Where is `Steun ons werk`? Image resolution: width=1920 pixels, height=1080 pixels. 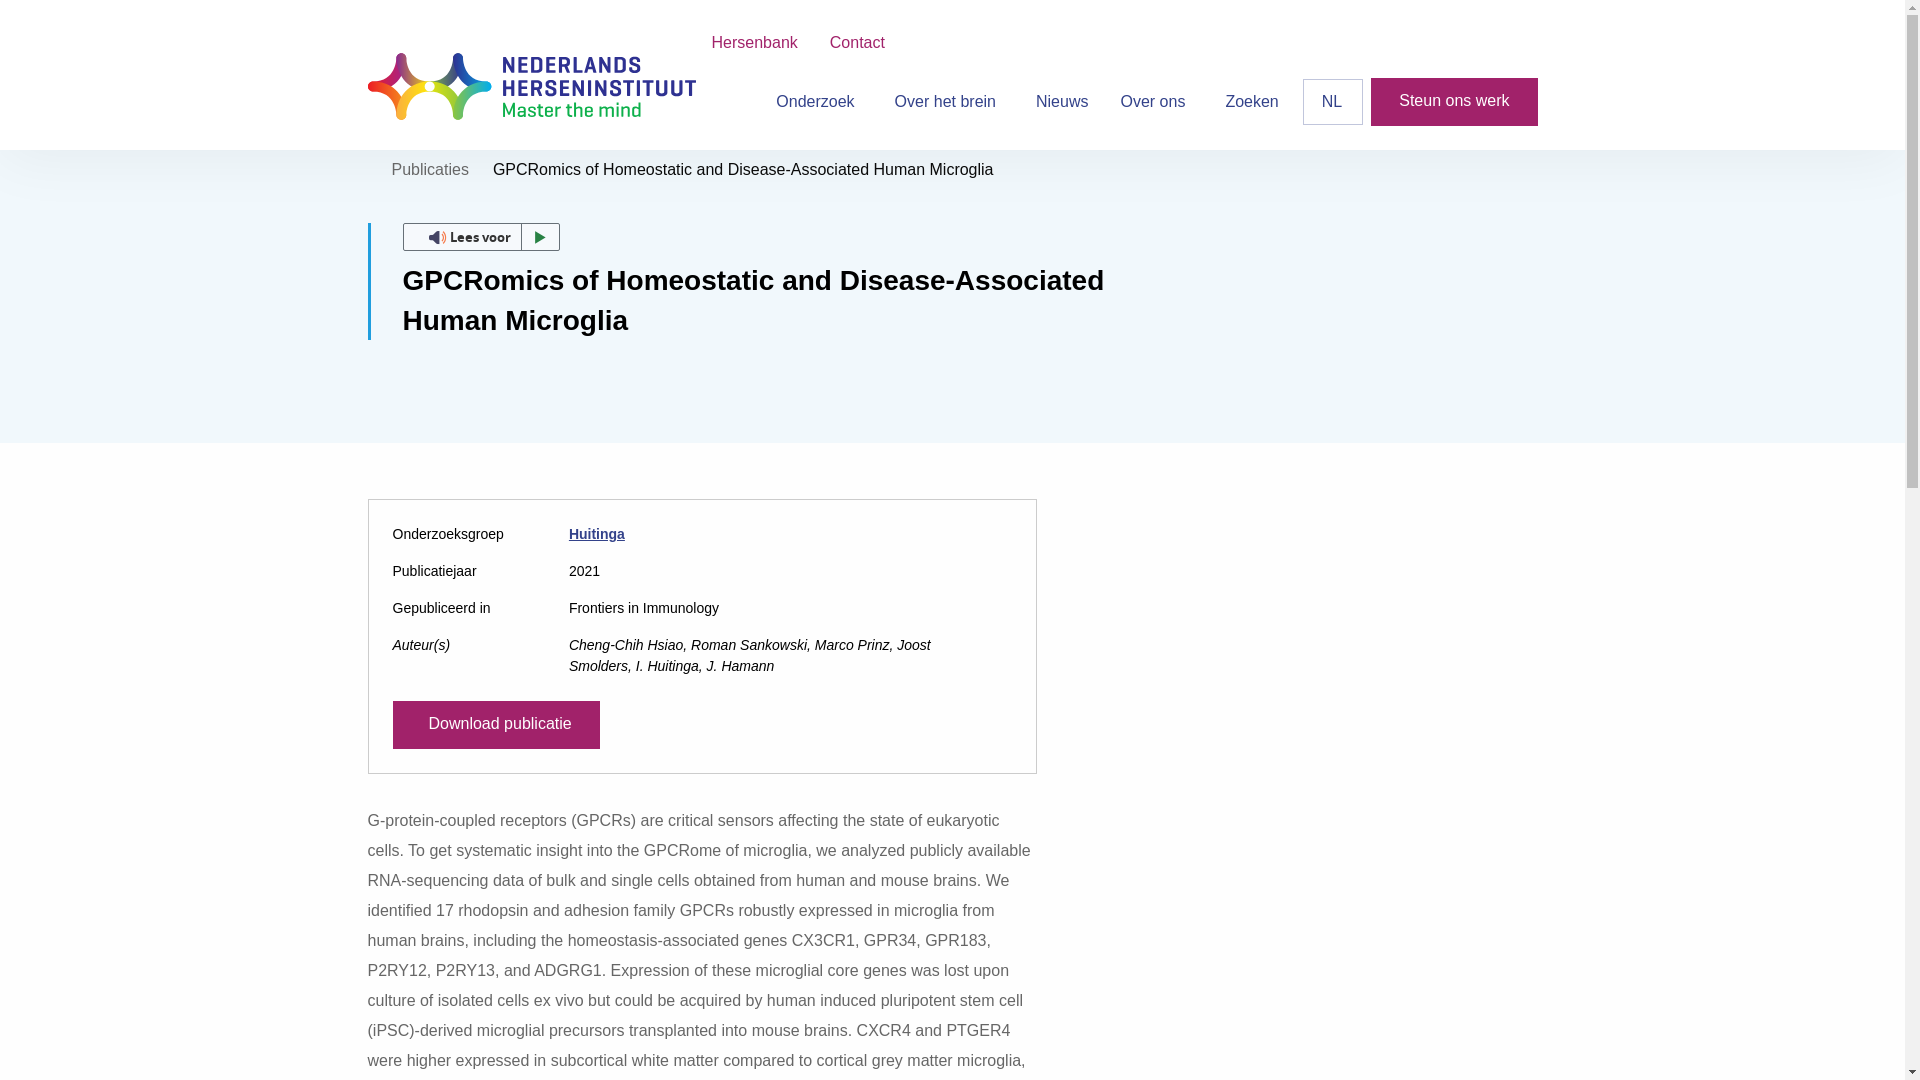
Steun ons werk is located at coordinates (1454, 102).